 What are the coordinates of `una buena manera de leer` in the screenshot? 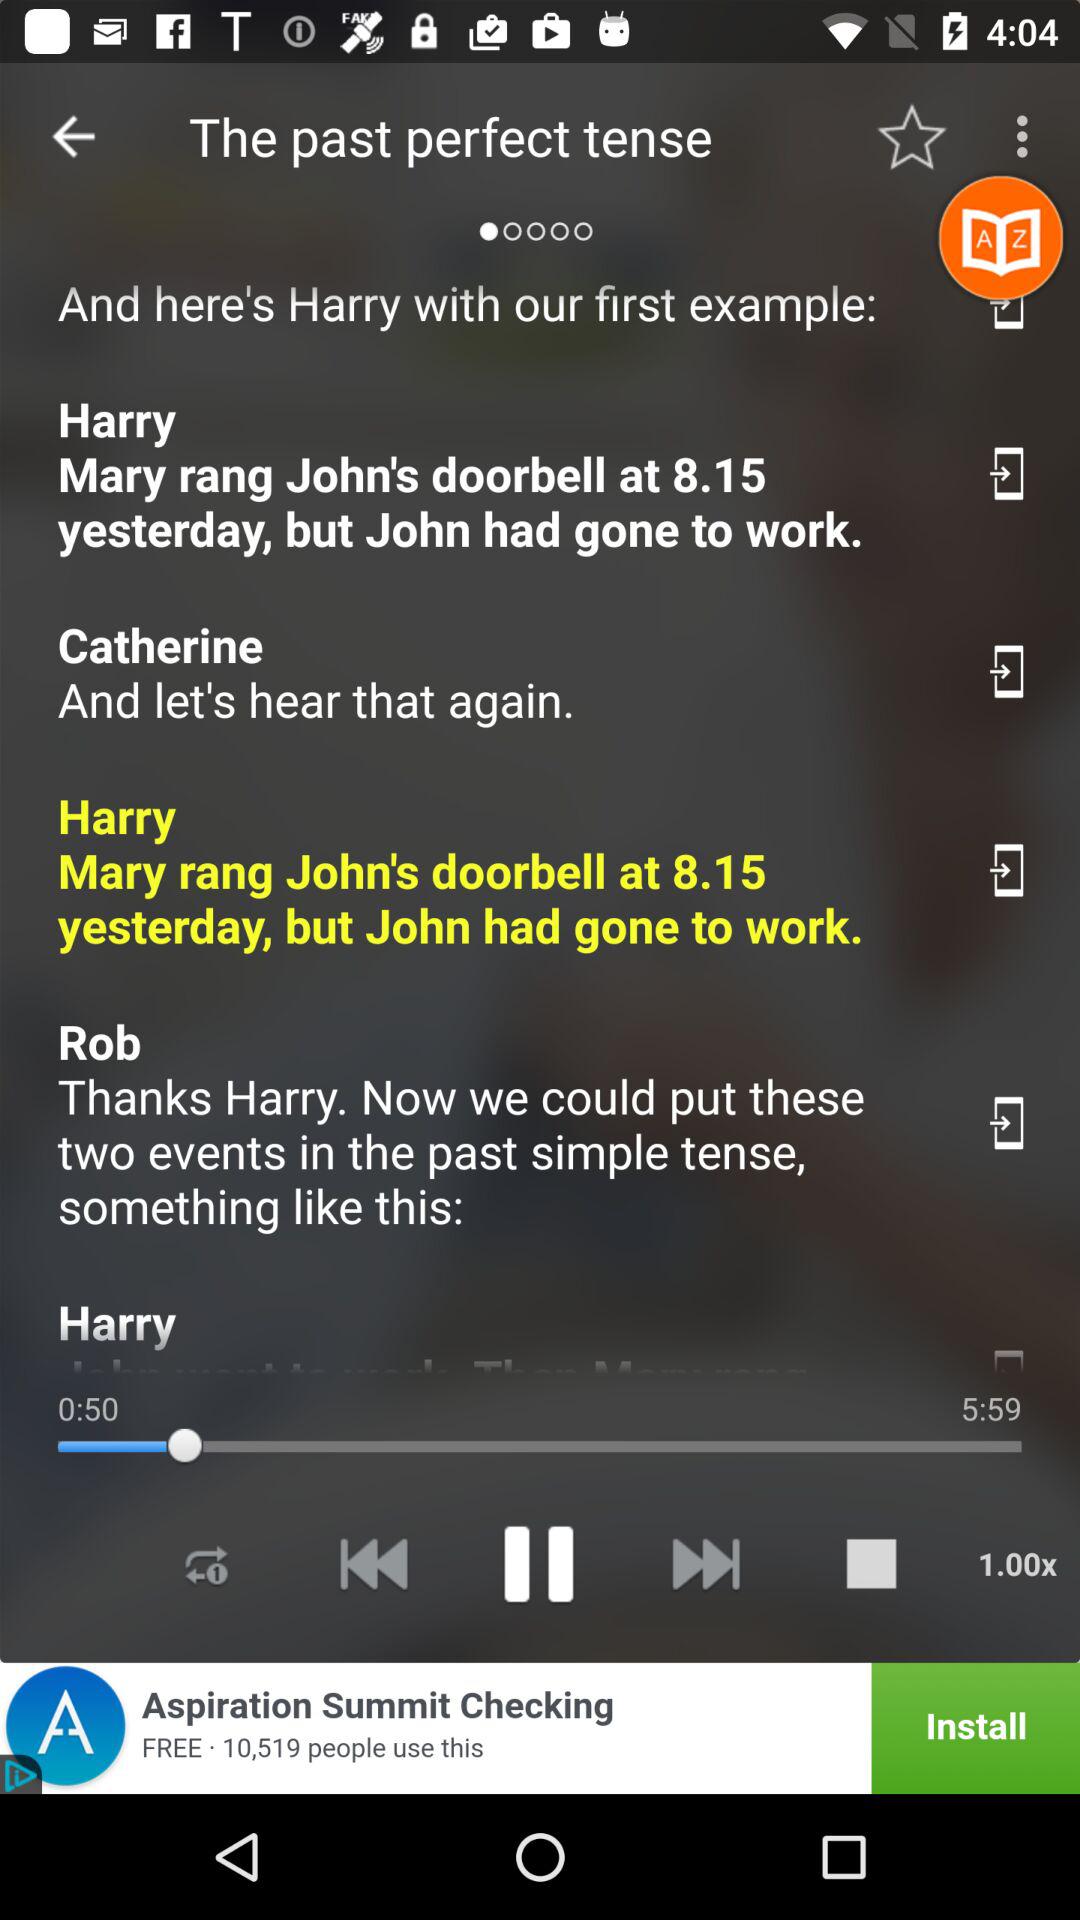 It's located at (1008, 302).